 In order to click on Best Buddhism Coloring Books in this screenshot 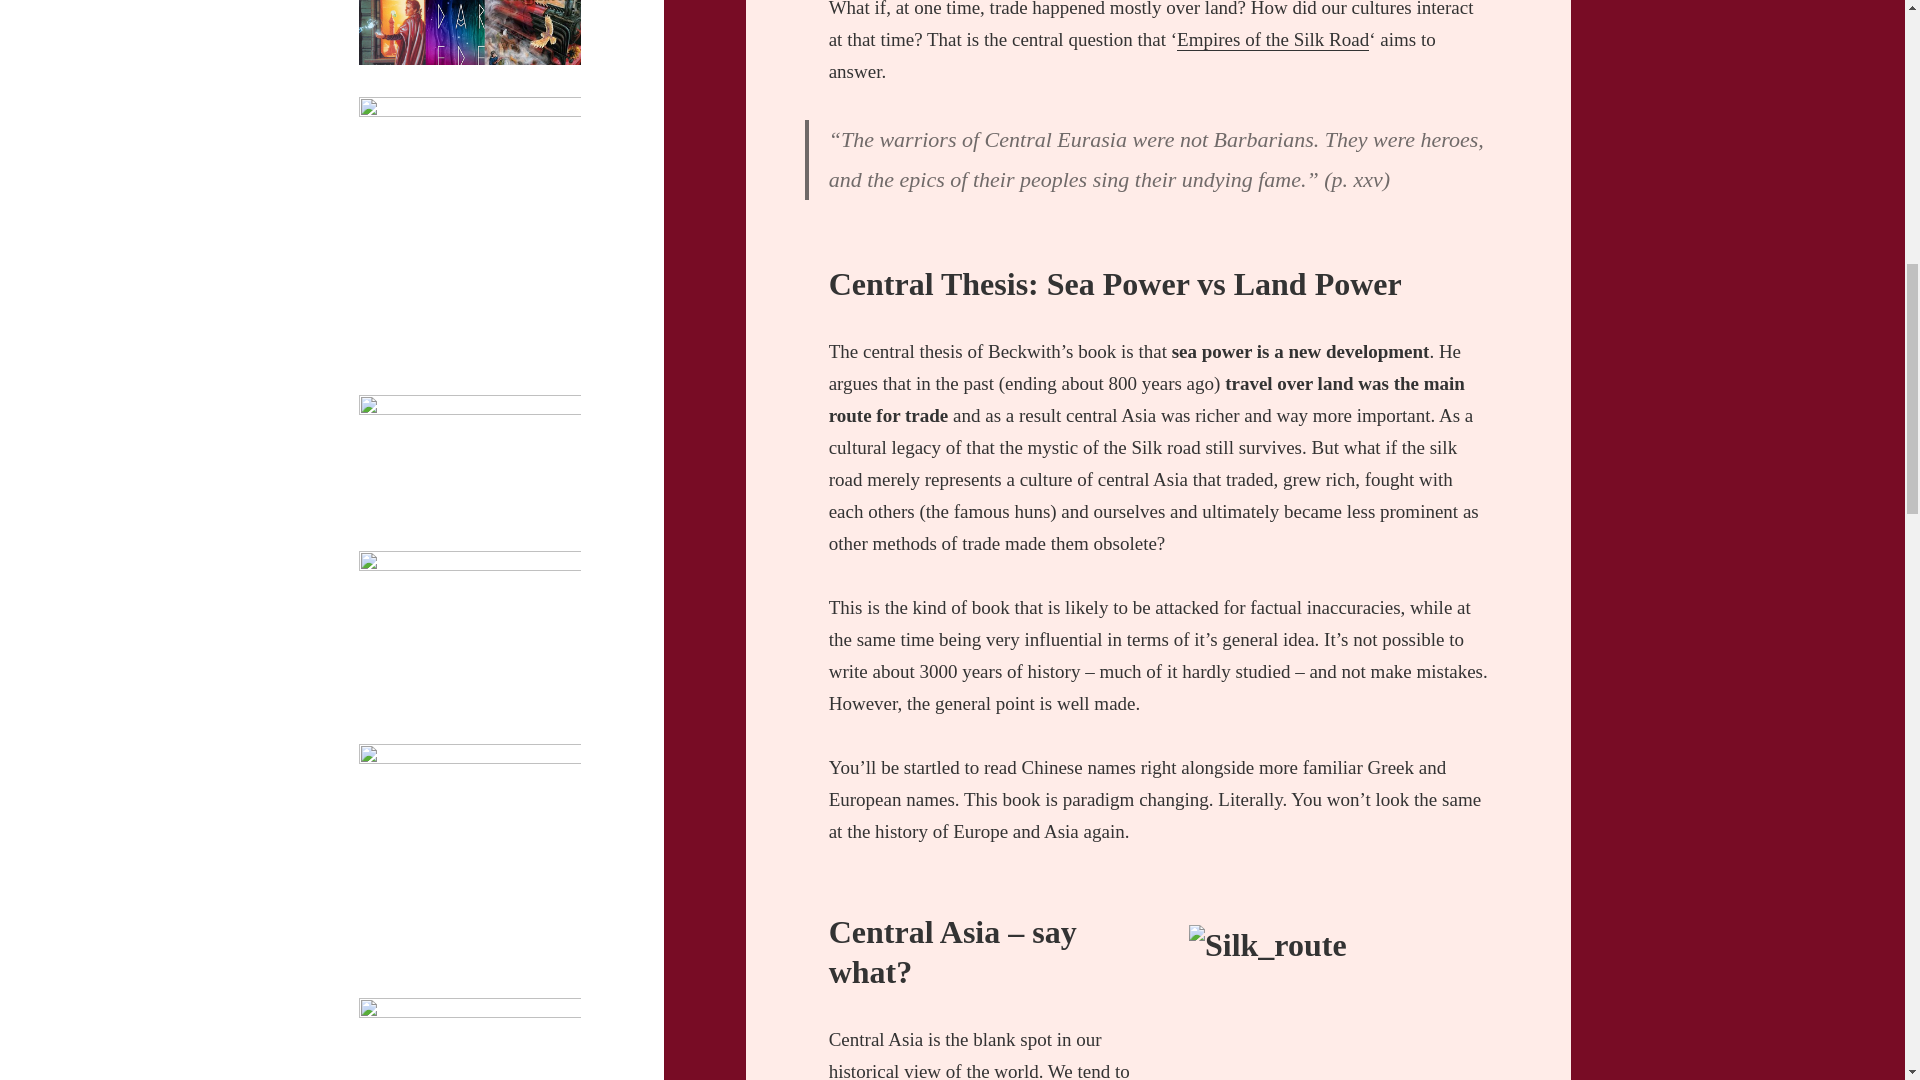, I will do `click(460, 374)`.